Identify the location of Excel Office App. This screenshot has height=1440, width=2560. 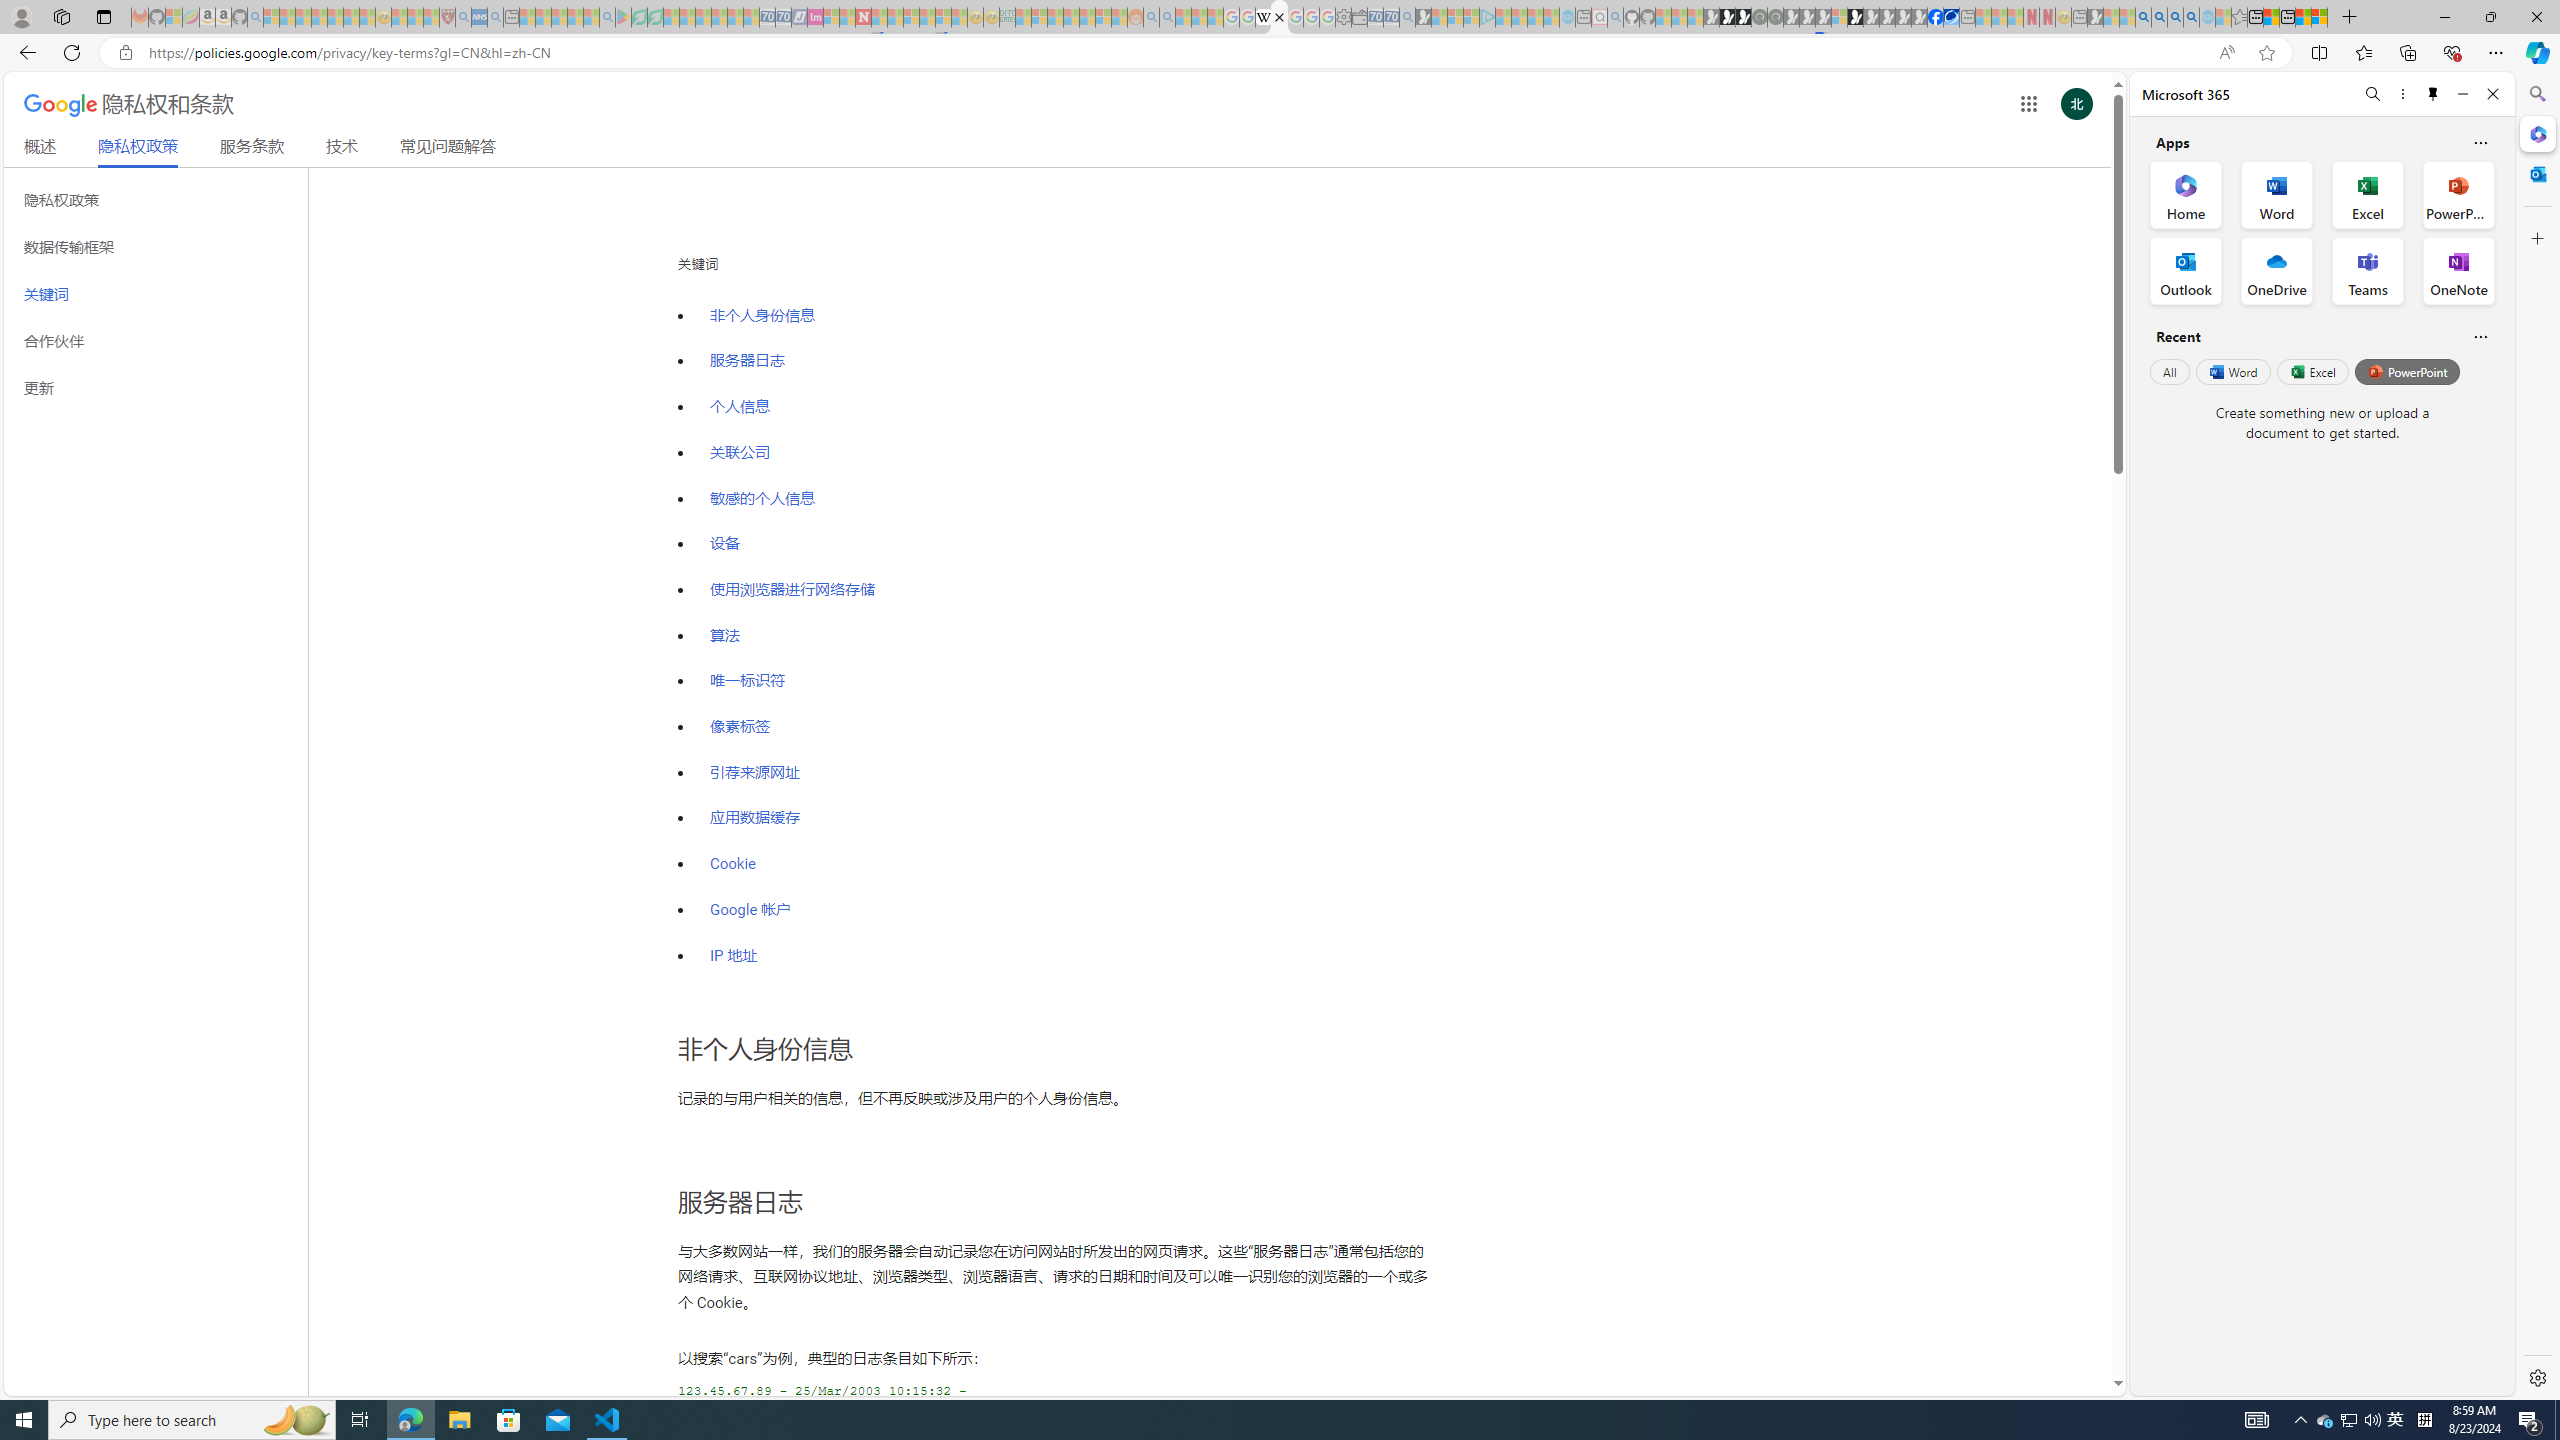
(2368, 194).